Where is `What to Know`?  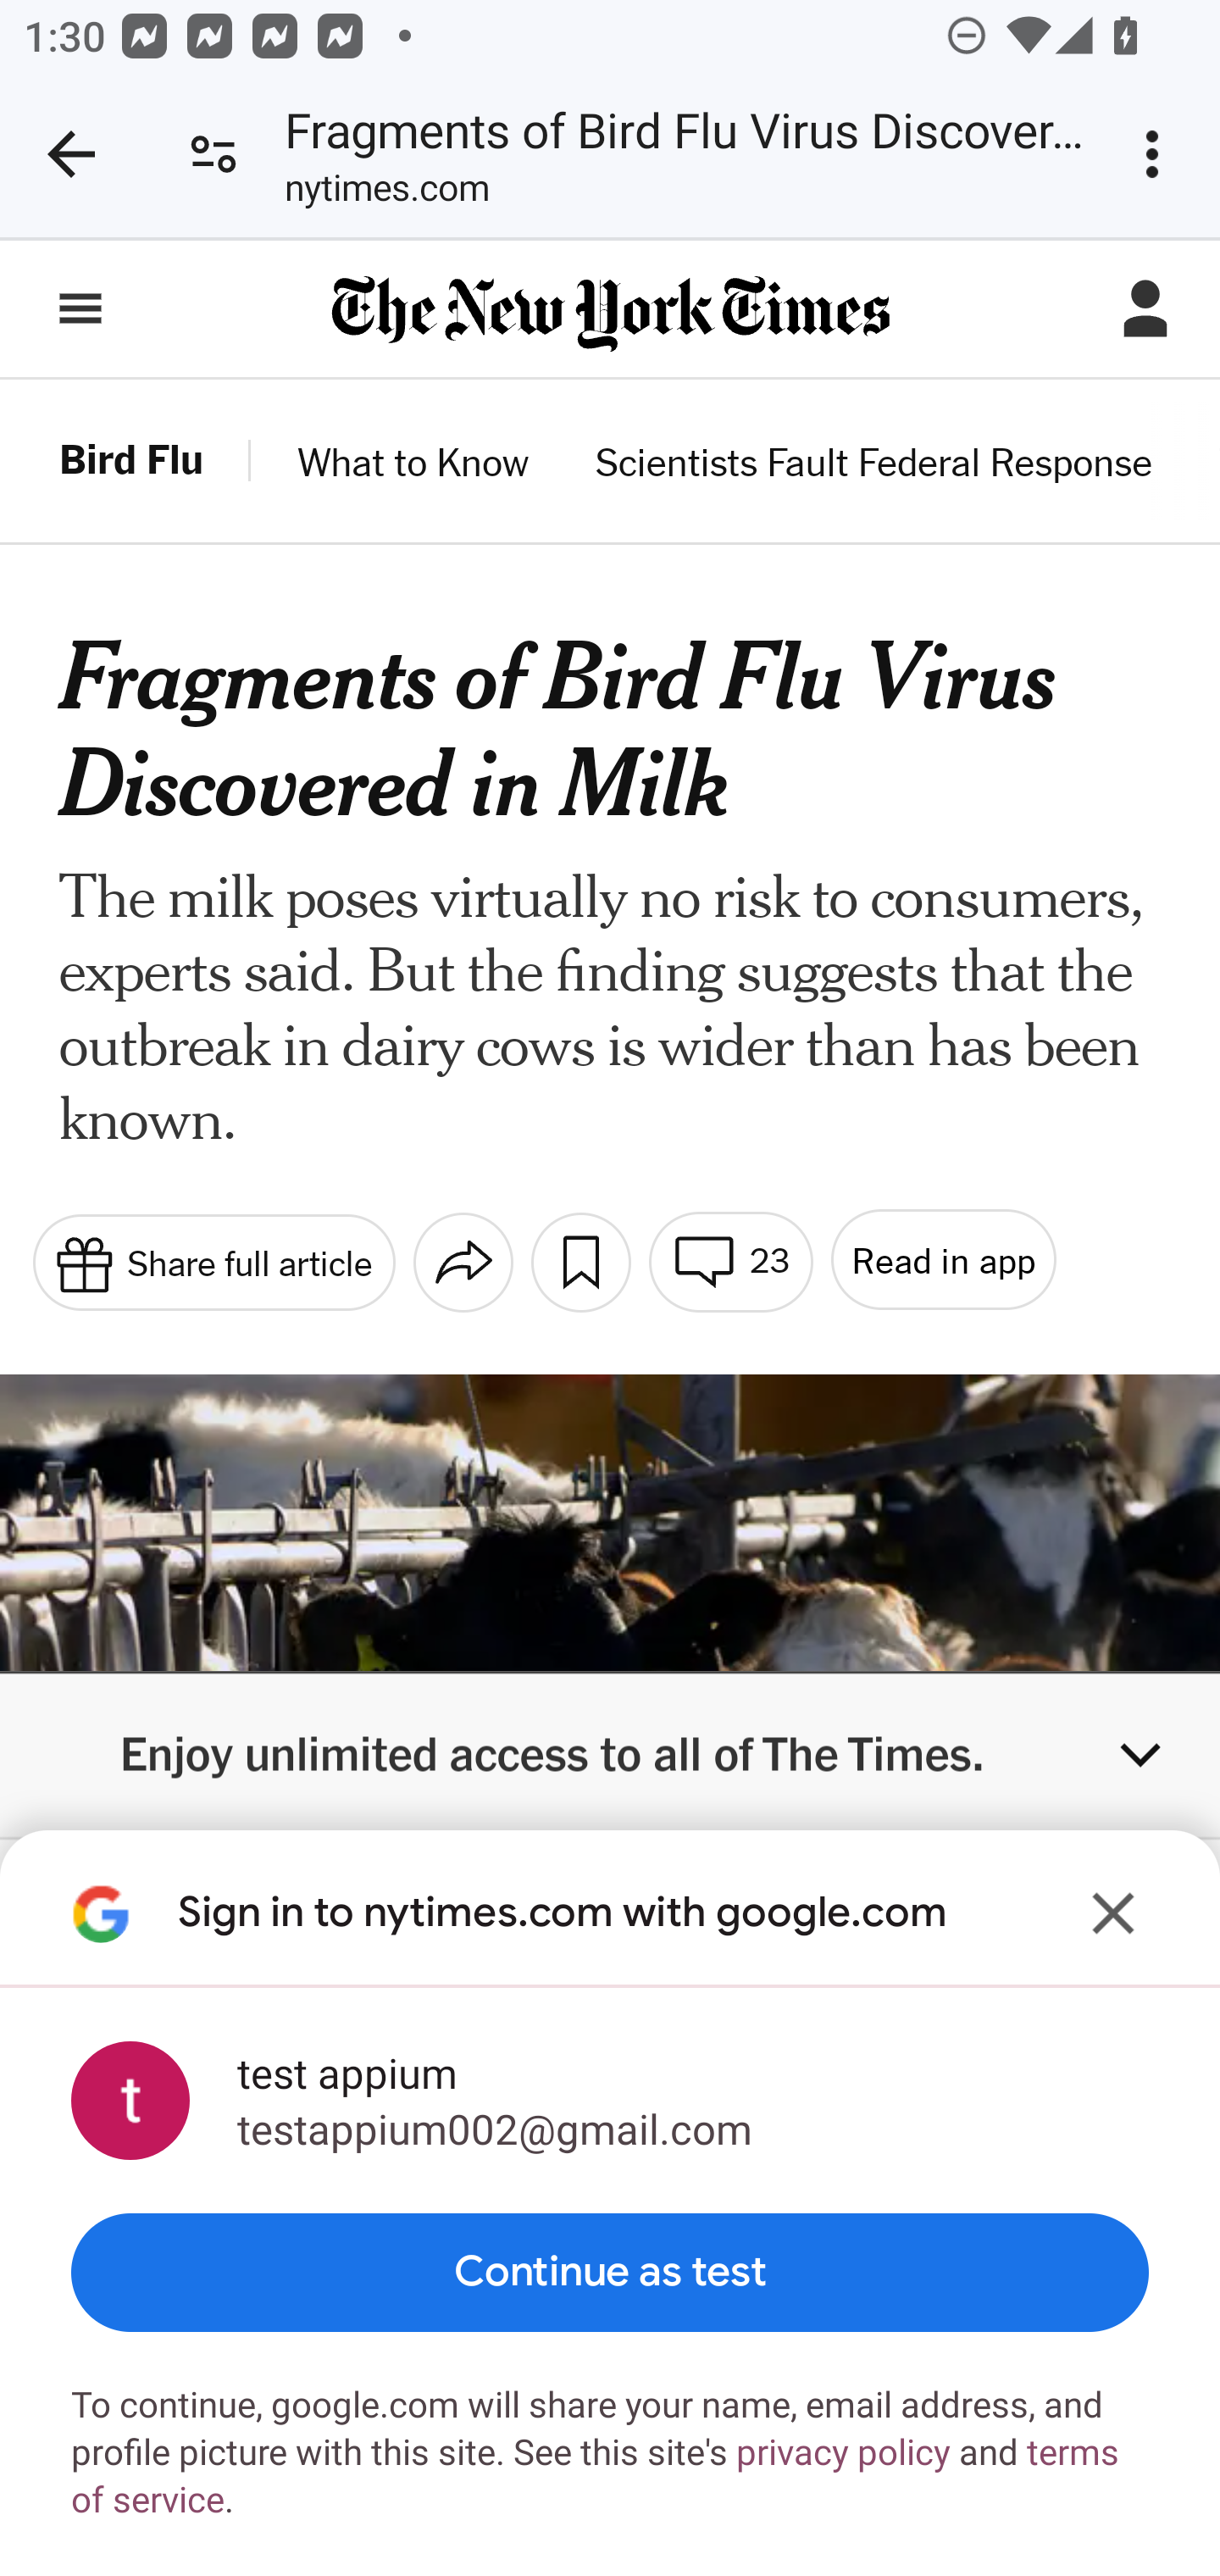 What to Know is located at coordinates (413, 464).